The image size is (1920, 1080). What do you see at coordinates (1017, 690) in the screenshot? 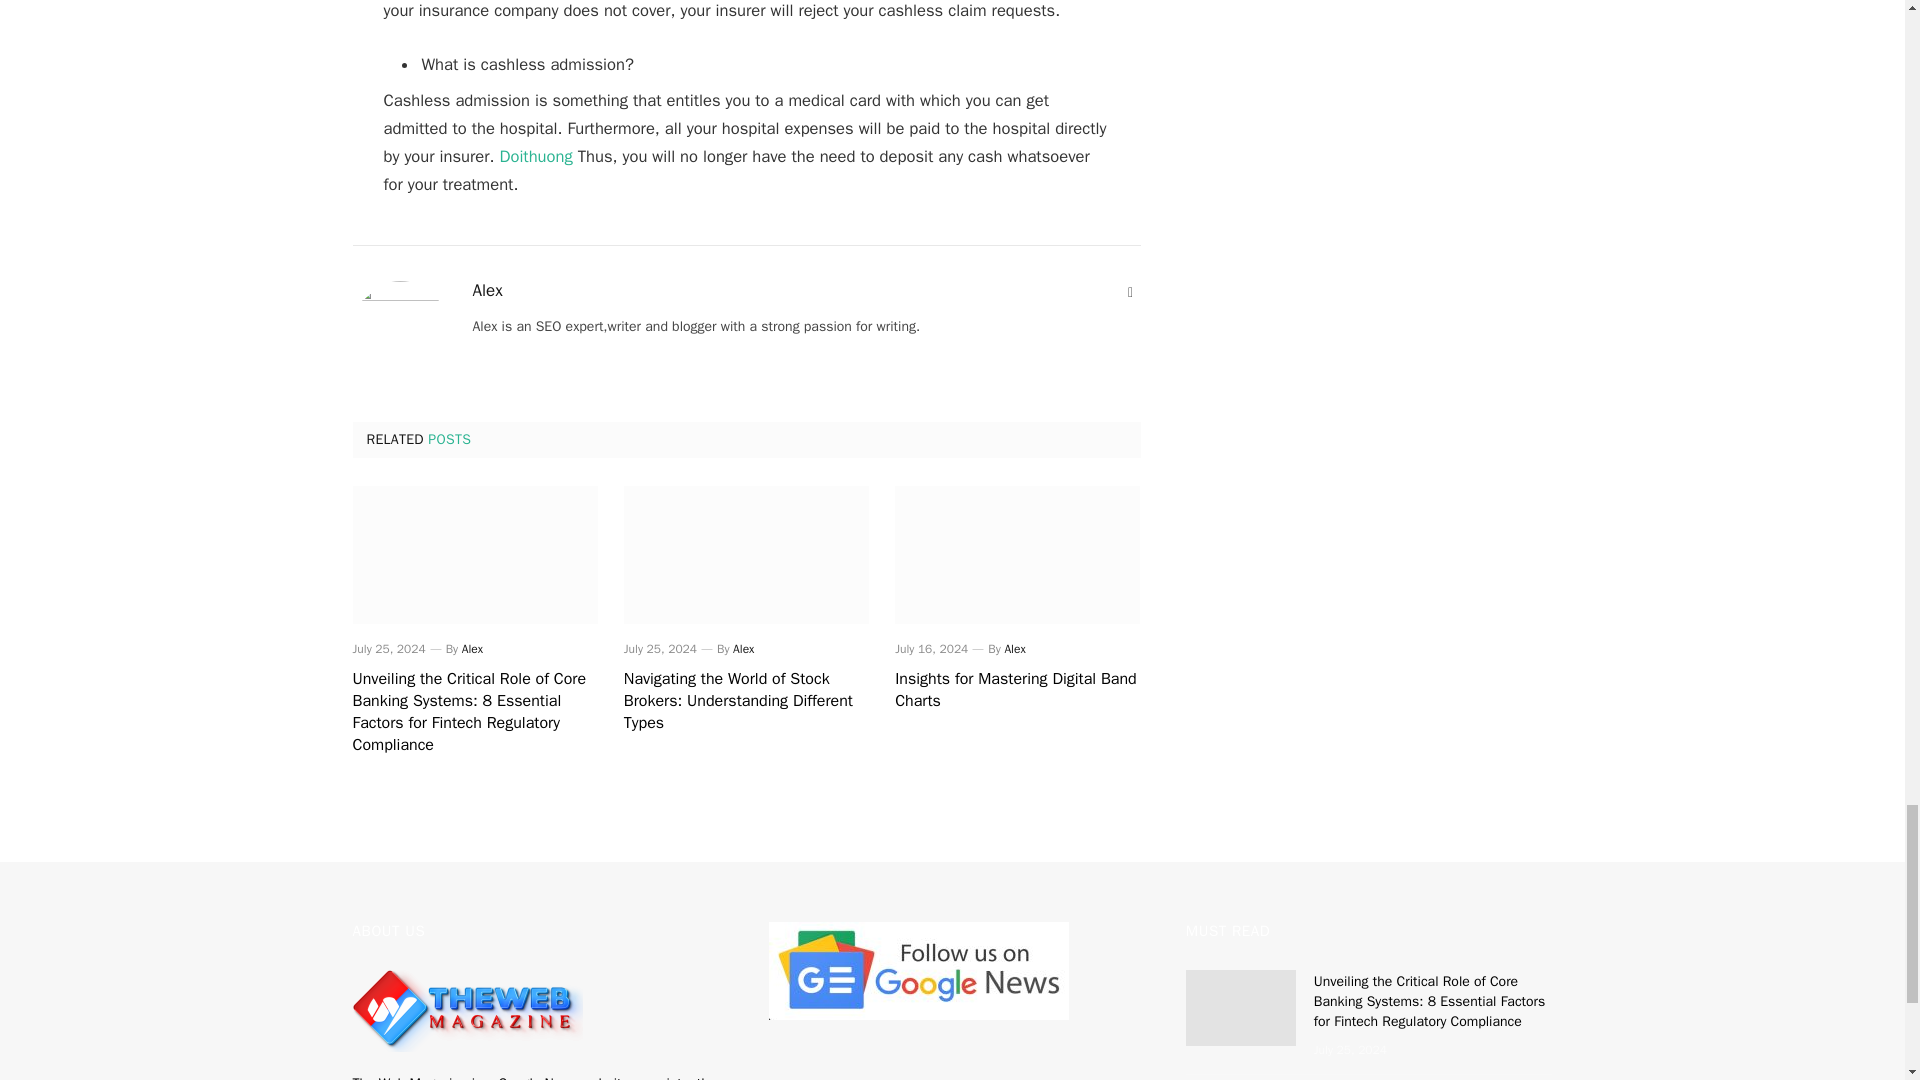
I see `Insights for Mastering Digital Band Charts` at bounding box center [1017, 690].